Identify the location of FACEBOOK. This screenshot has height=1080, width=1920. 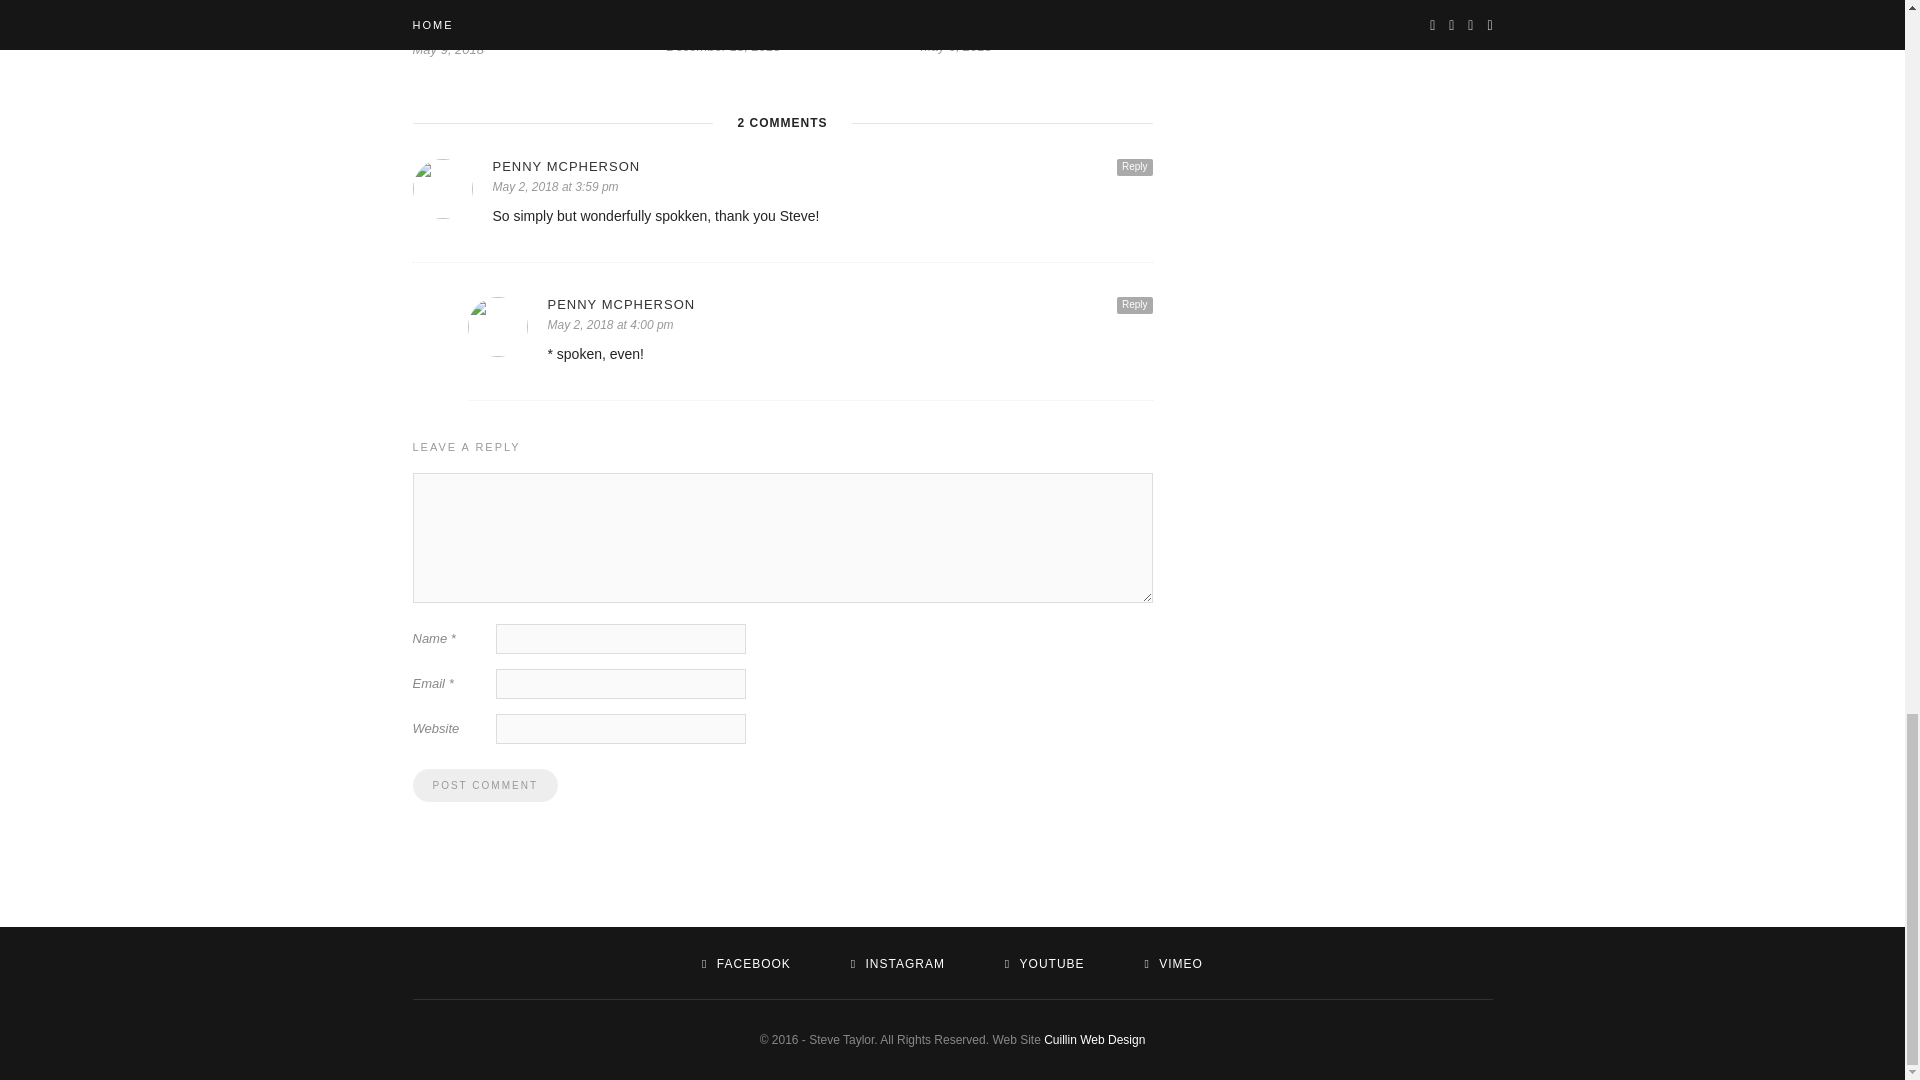
(746, 963).